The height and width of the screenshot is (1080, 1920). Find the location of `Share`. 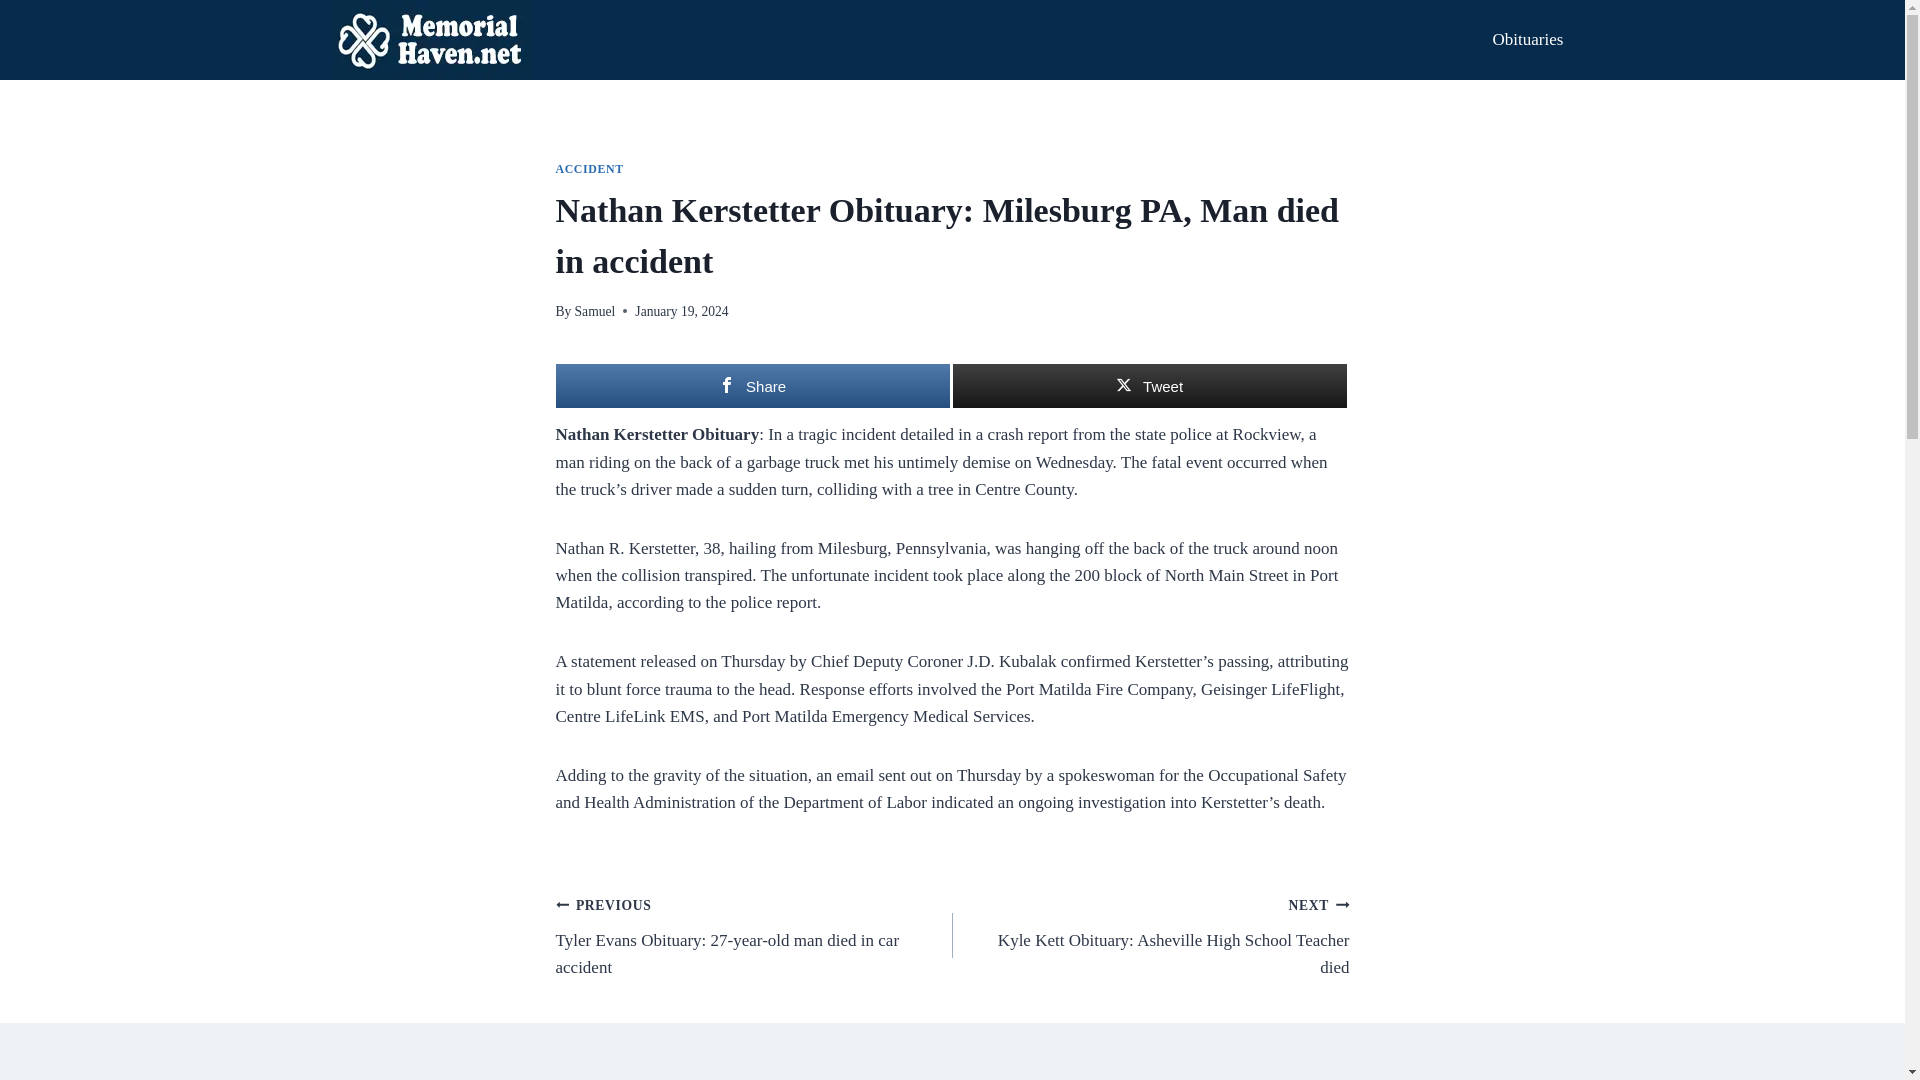

Share is located at coordinates (753, 386).